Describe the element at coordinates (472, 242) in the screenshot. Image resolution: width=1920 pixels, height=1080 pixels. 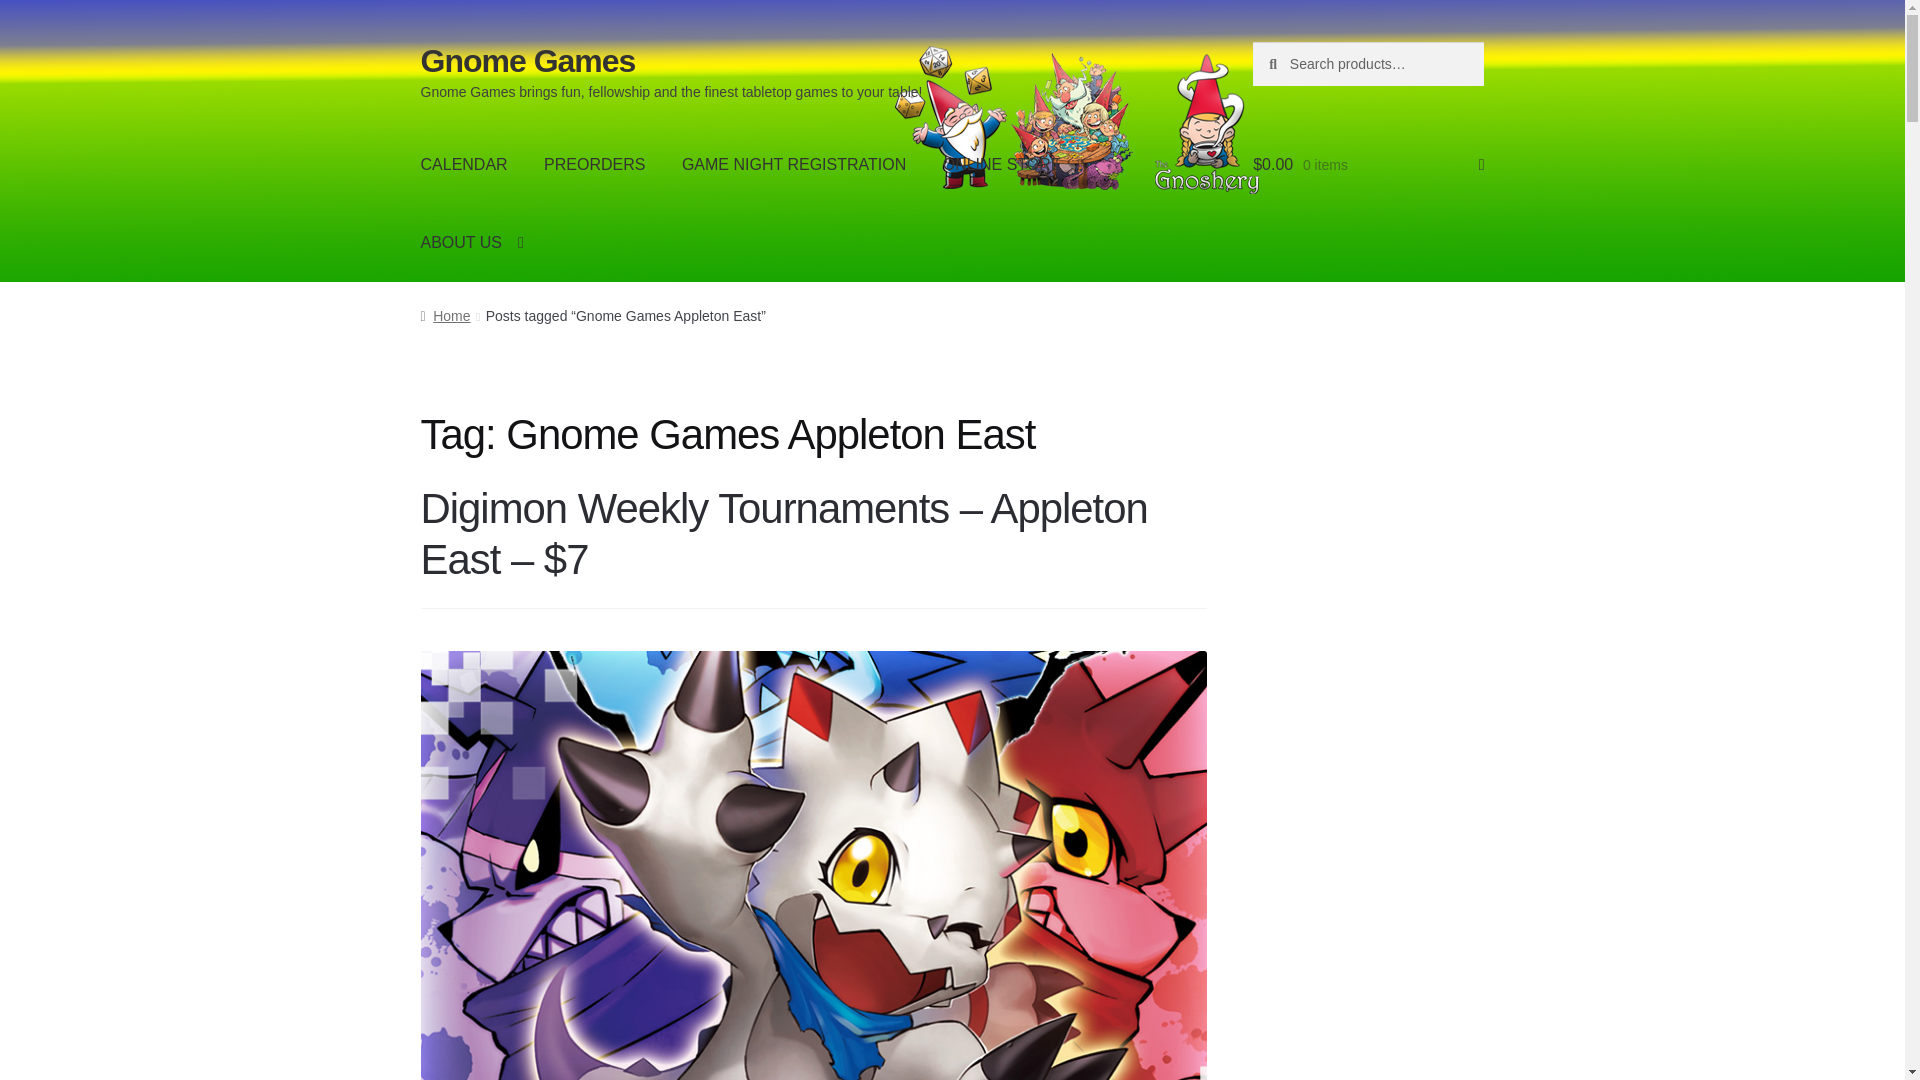
I see `ABOUT US` at that location.